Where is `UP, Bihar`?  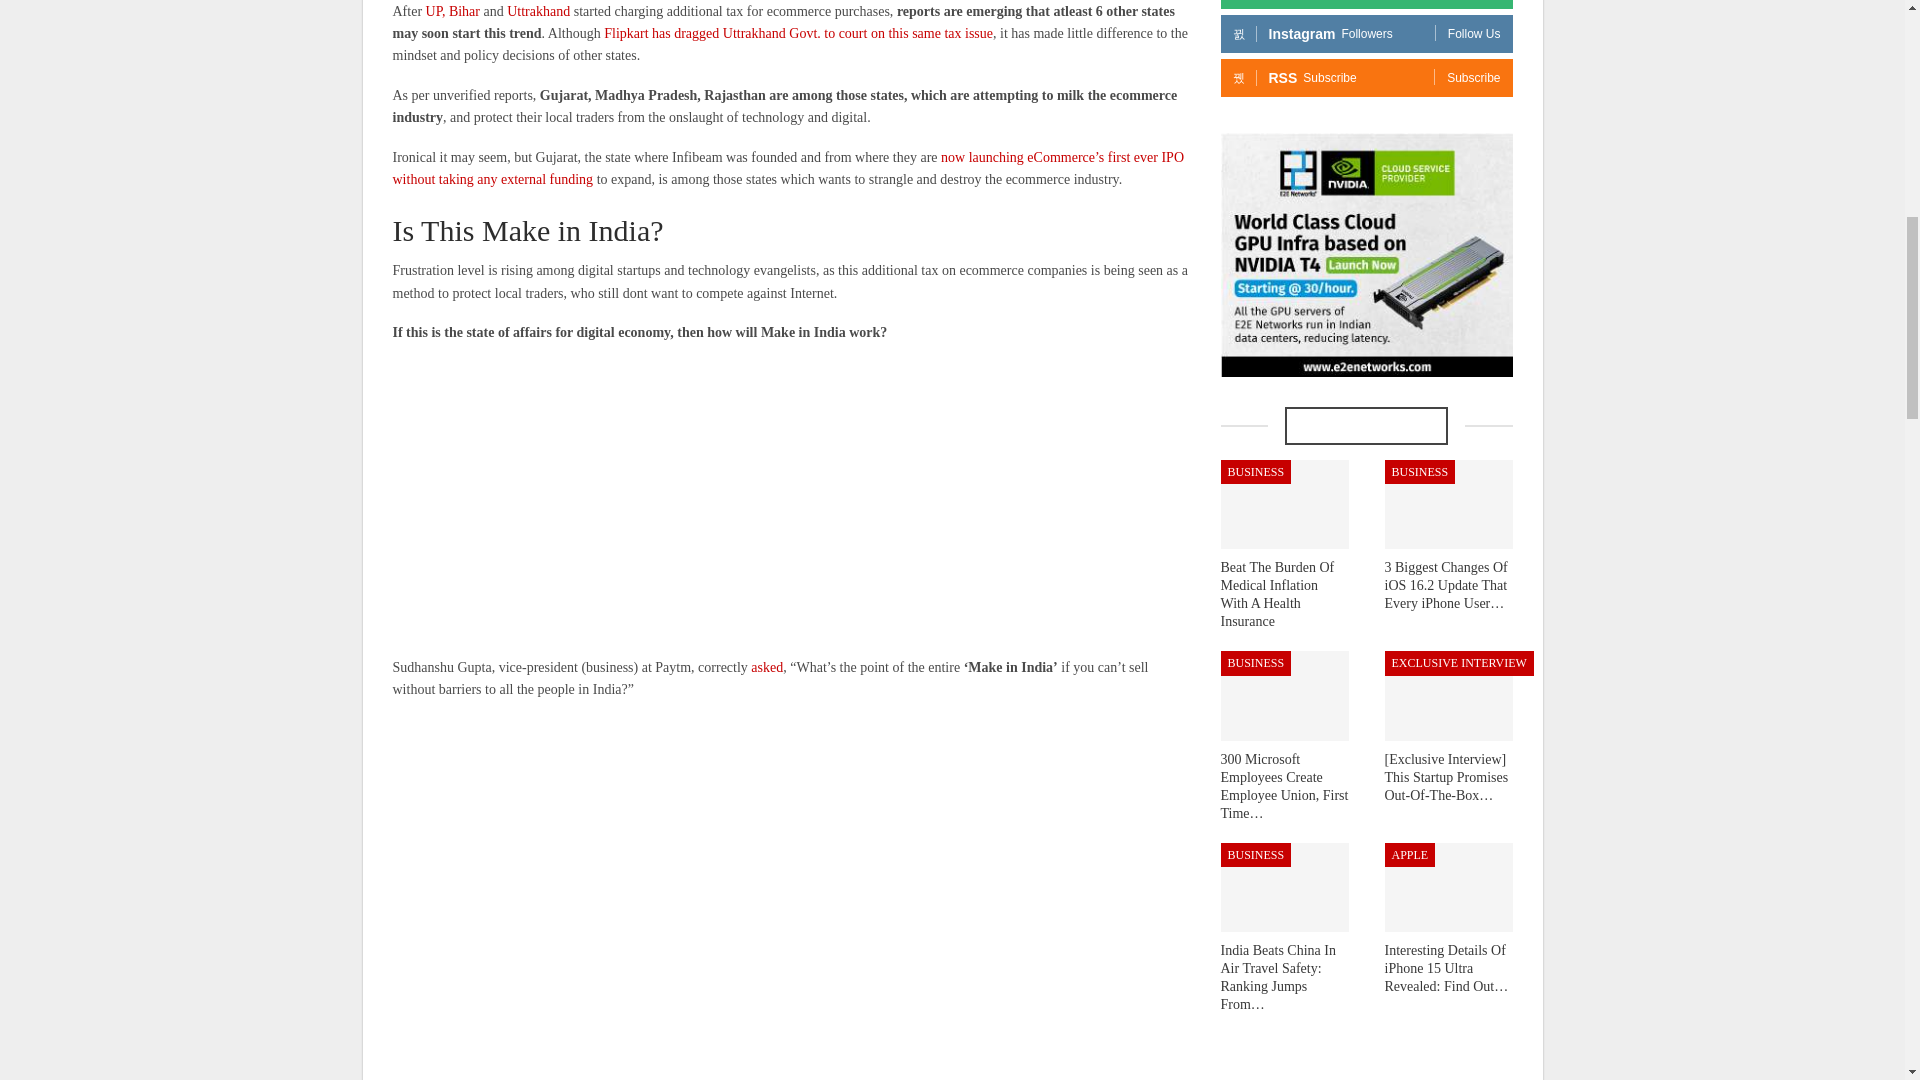
UP, Bihar is located at coordinates (453, 12).